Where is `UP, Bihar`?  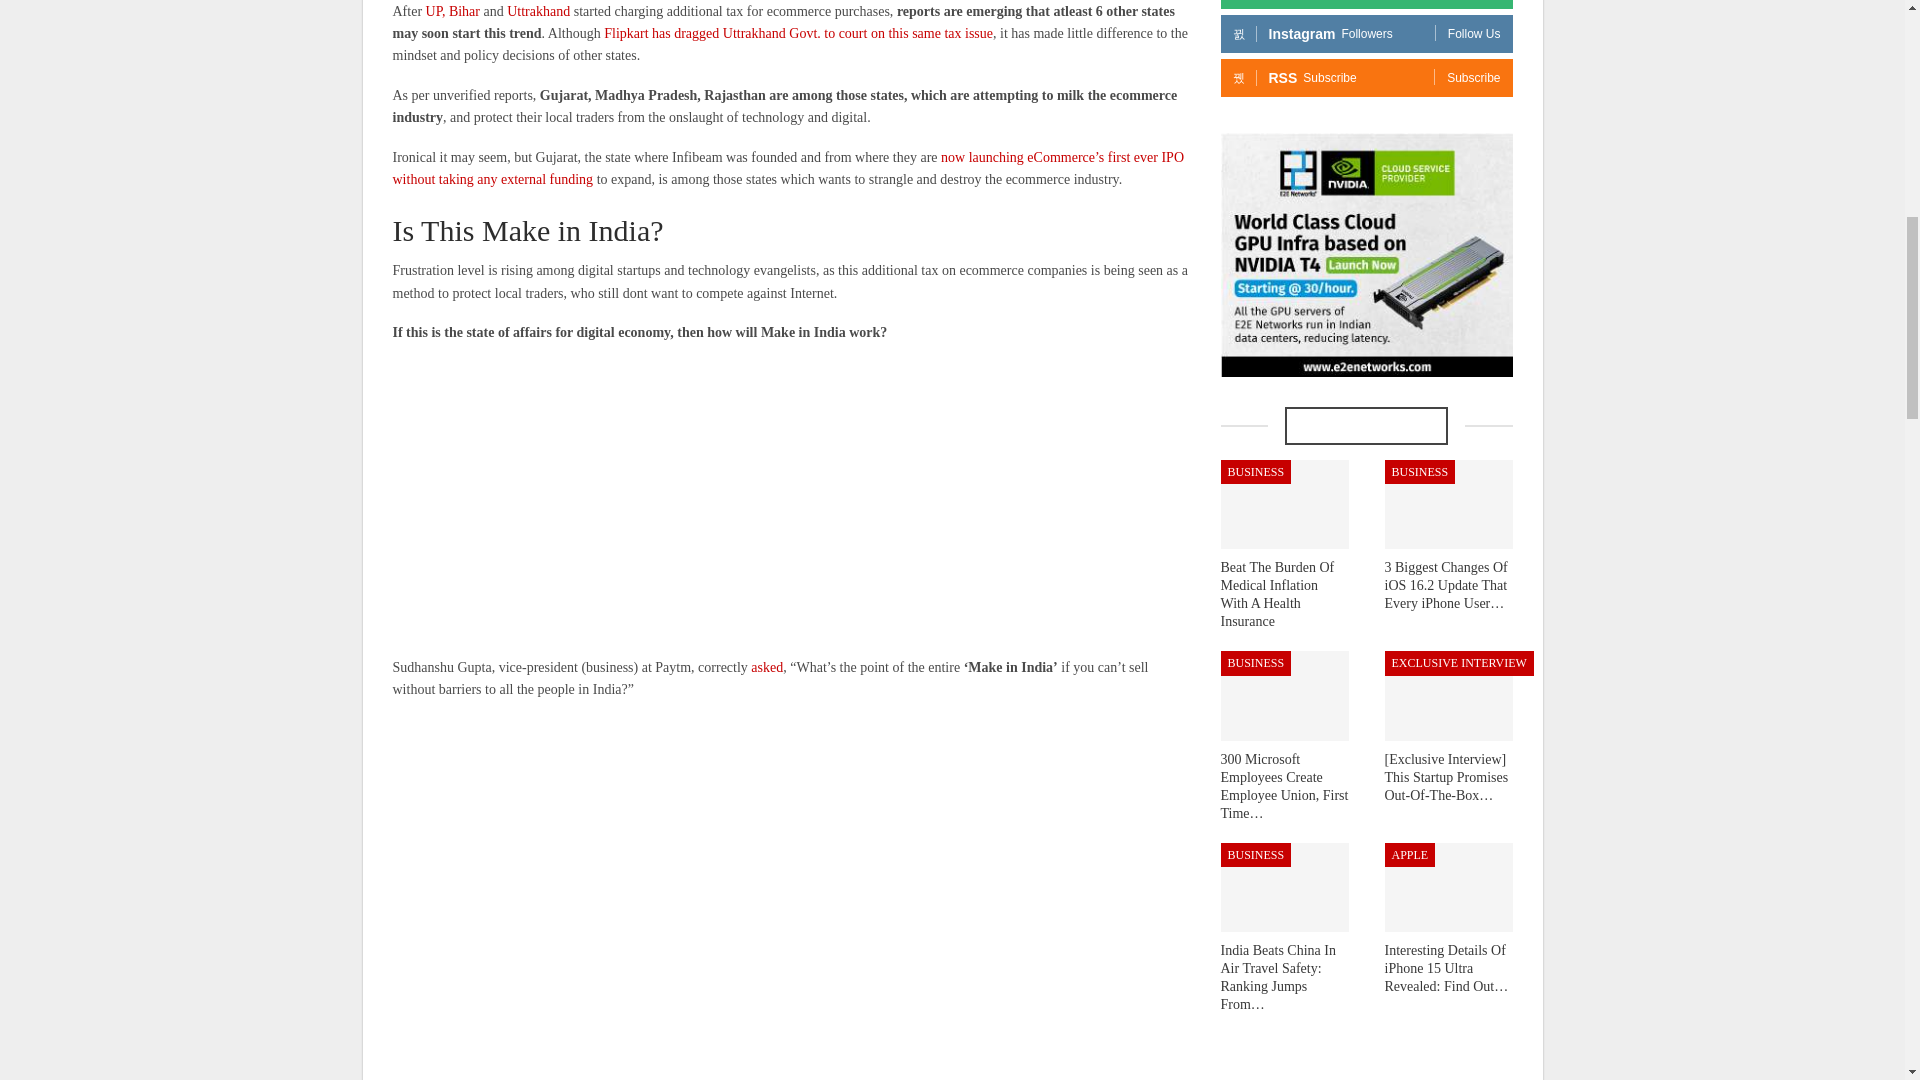
UP, Bihar is located at coordinates (453, 12).